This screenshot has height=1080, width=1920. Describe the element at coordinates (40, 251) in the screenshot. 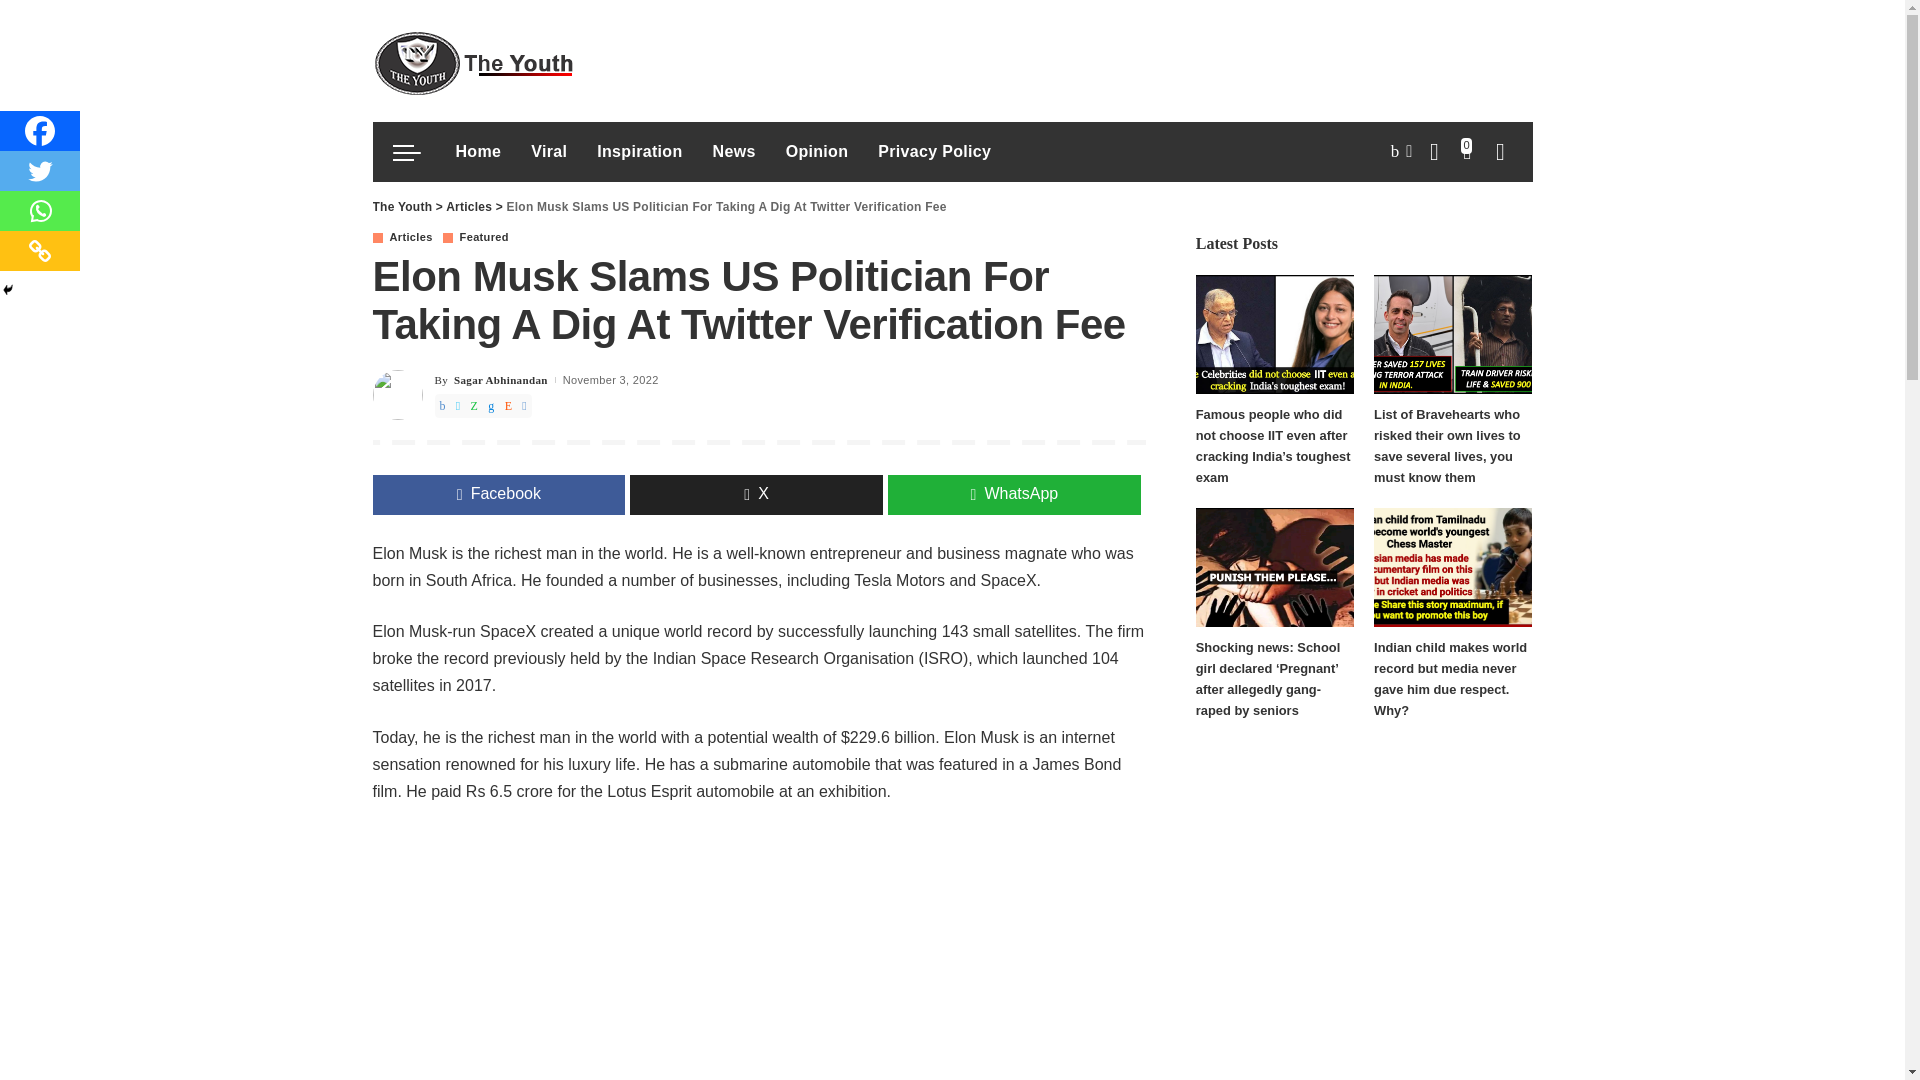

I see `Copy Link` at that location.